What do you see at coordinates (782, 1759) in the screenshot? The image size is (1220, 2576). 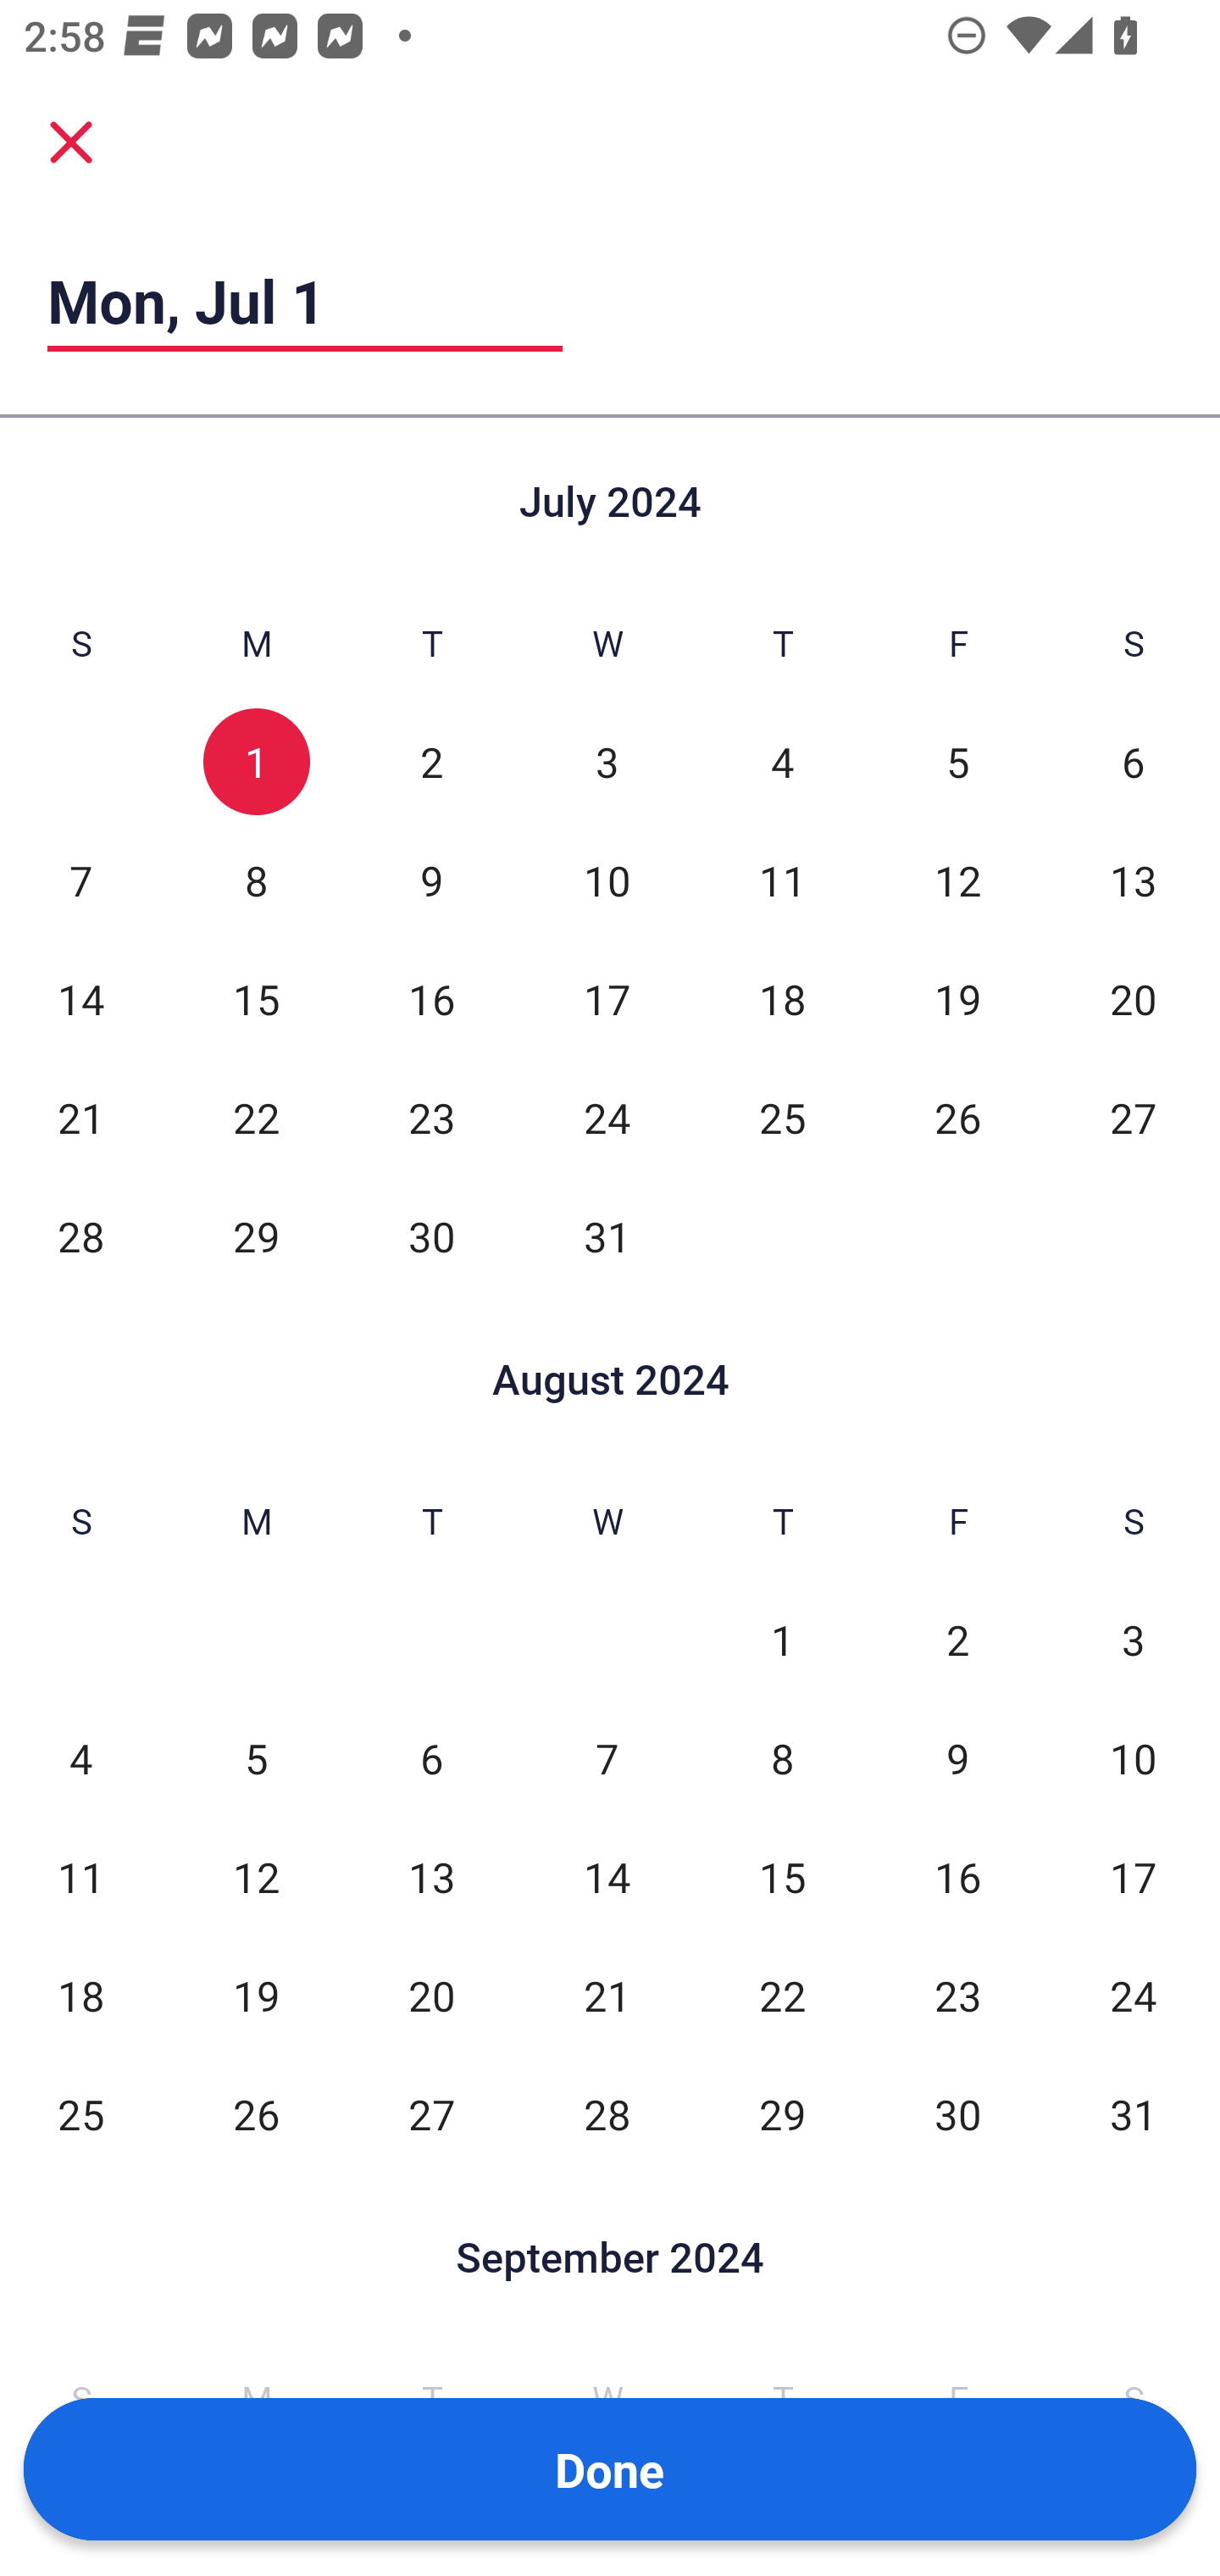 I see `8 Thu, Aug 8, Not Selected` at bounding box center [782, 1759].